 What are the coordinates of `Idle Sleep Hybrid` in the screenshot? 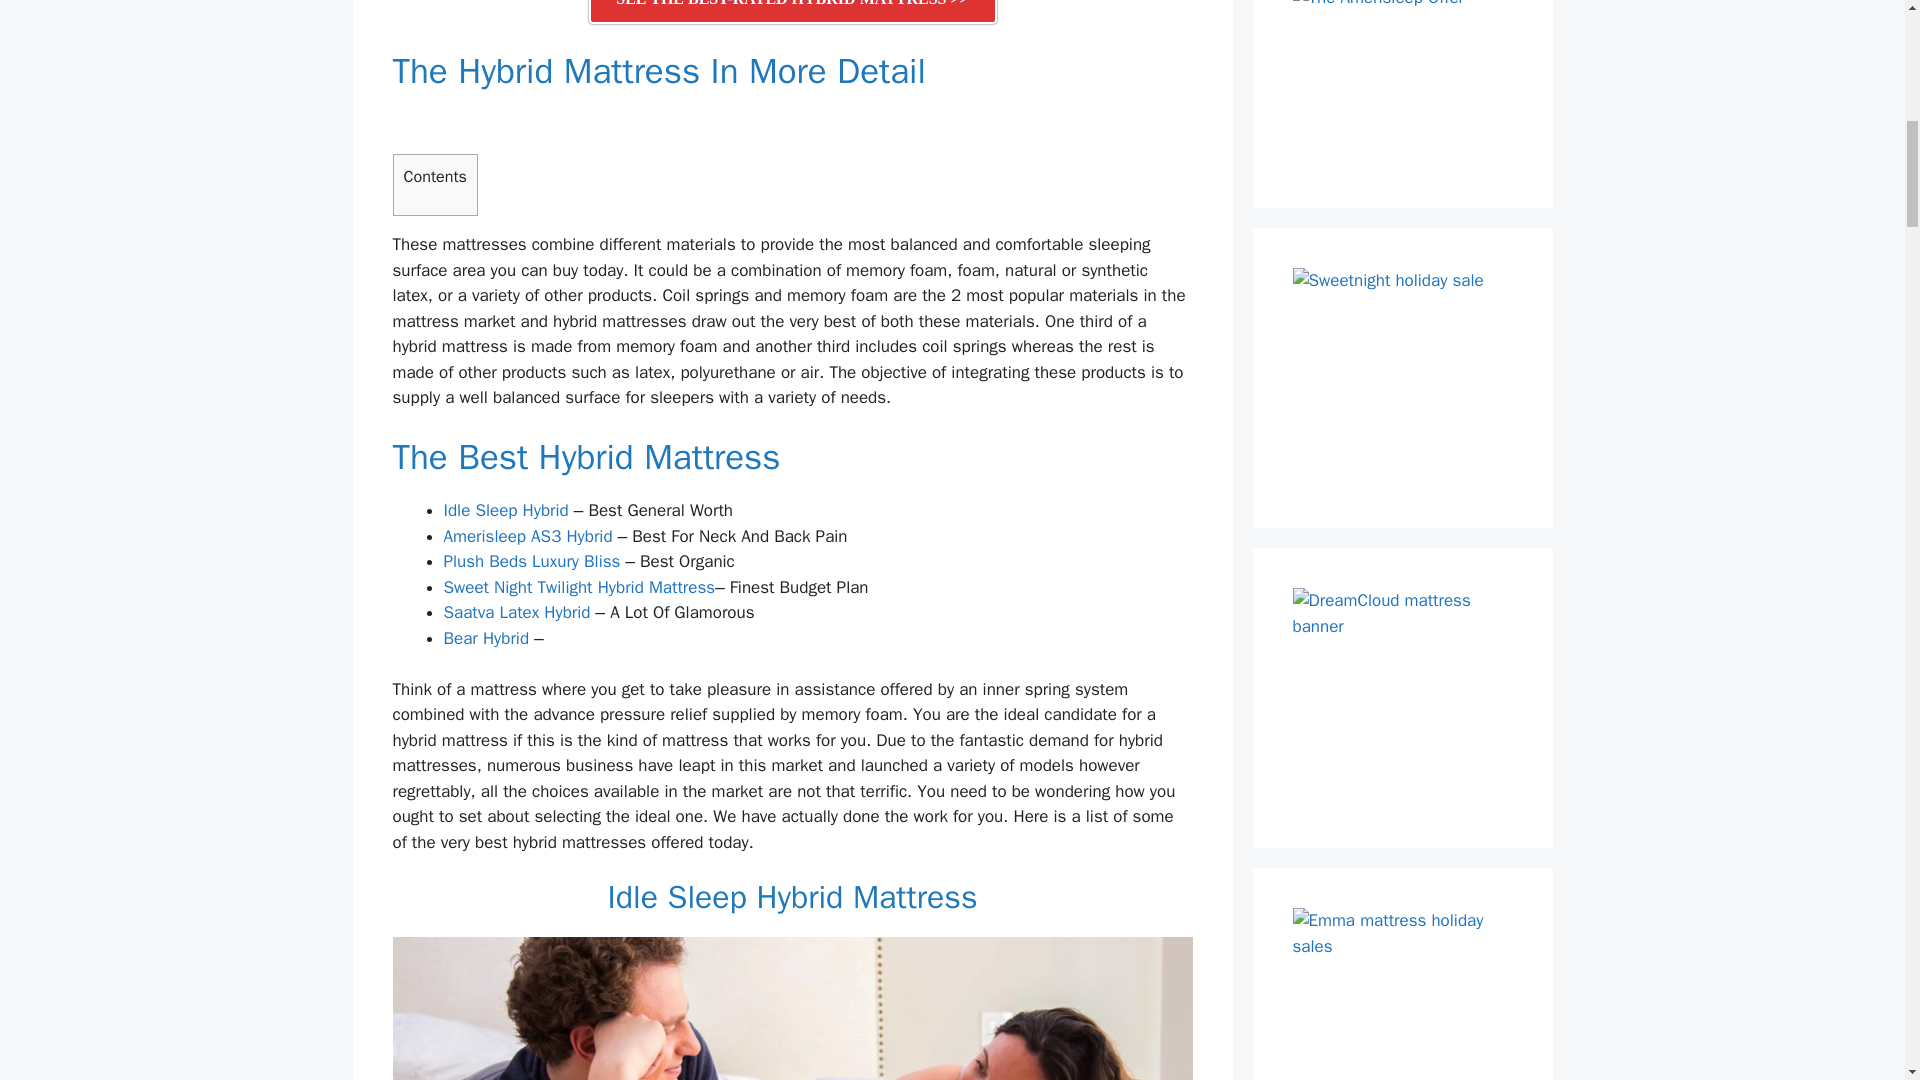 It's located at (506, 510).